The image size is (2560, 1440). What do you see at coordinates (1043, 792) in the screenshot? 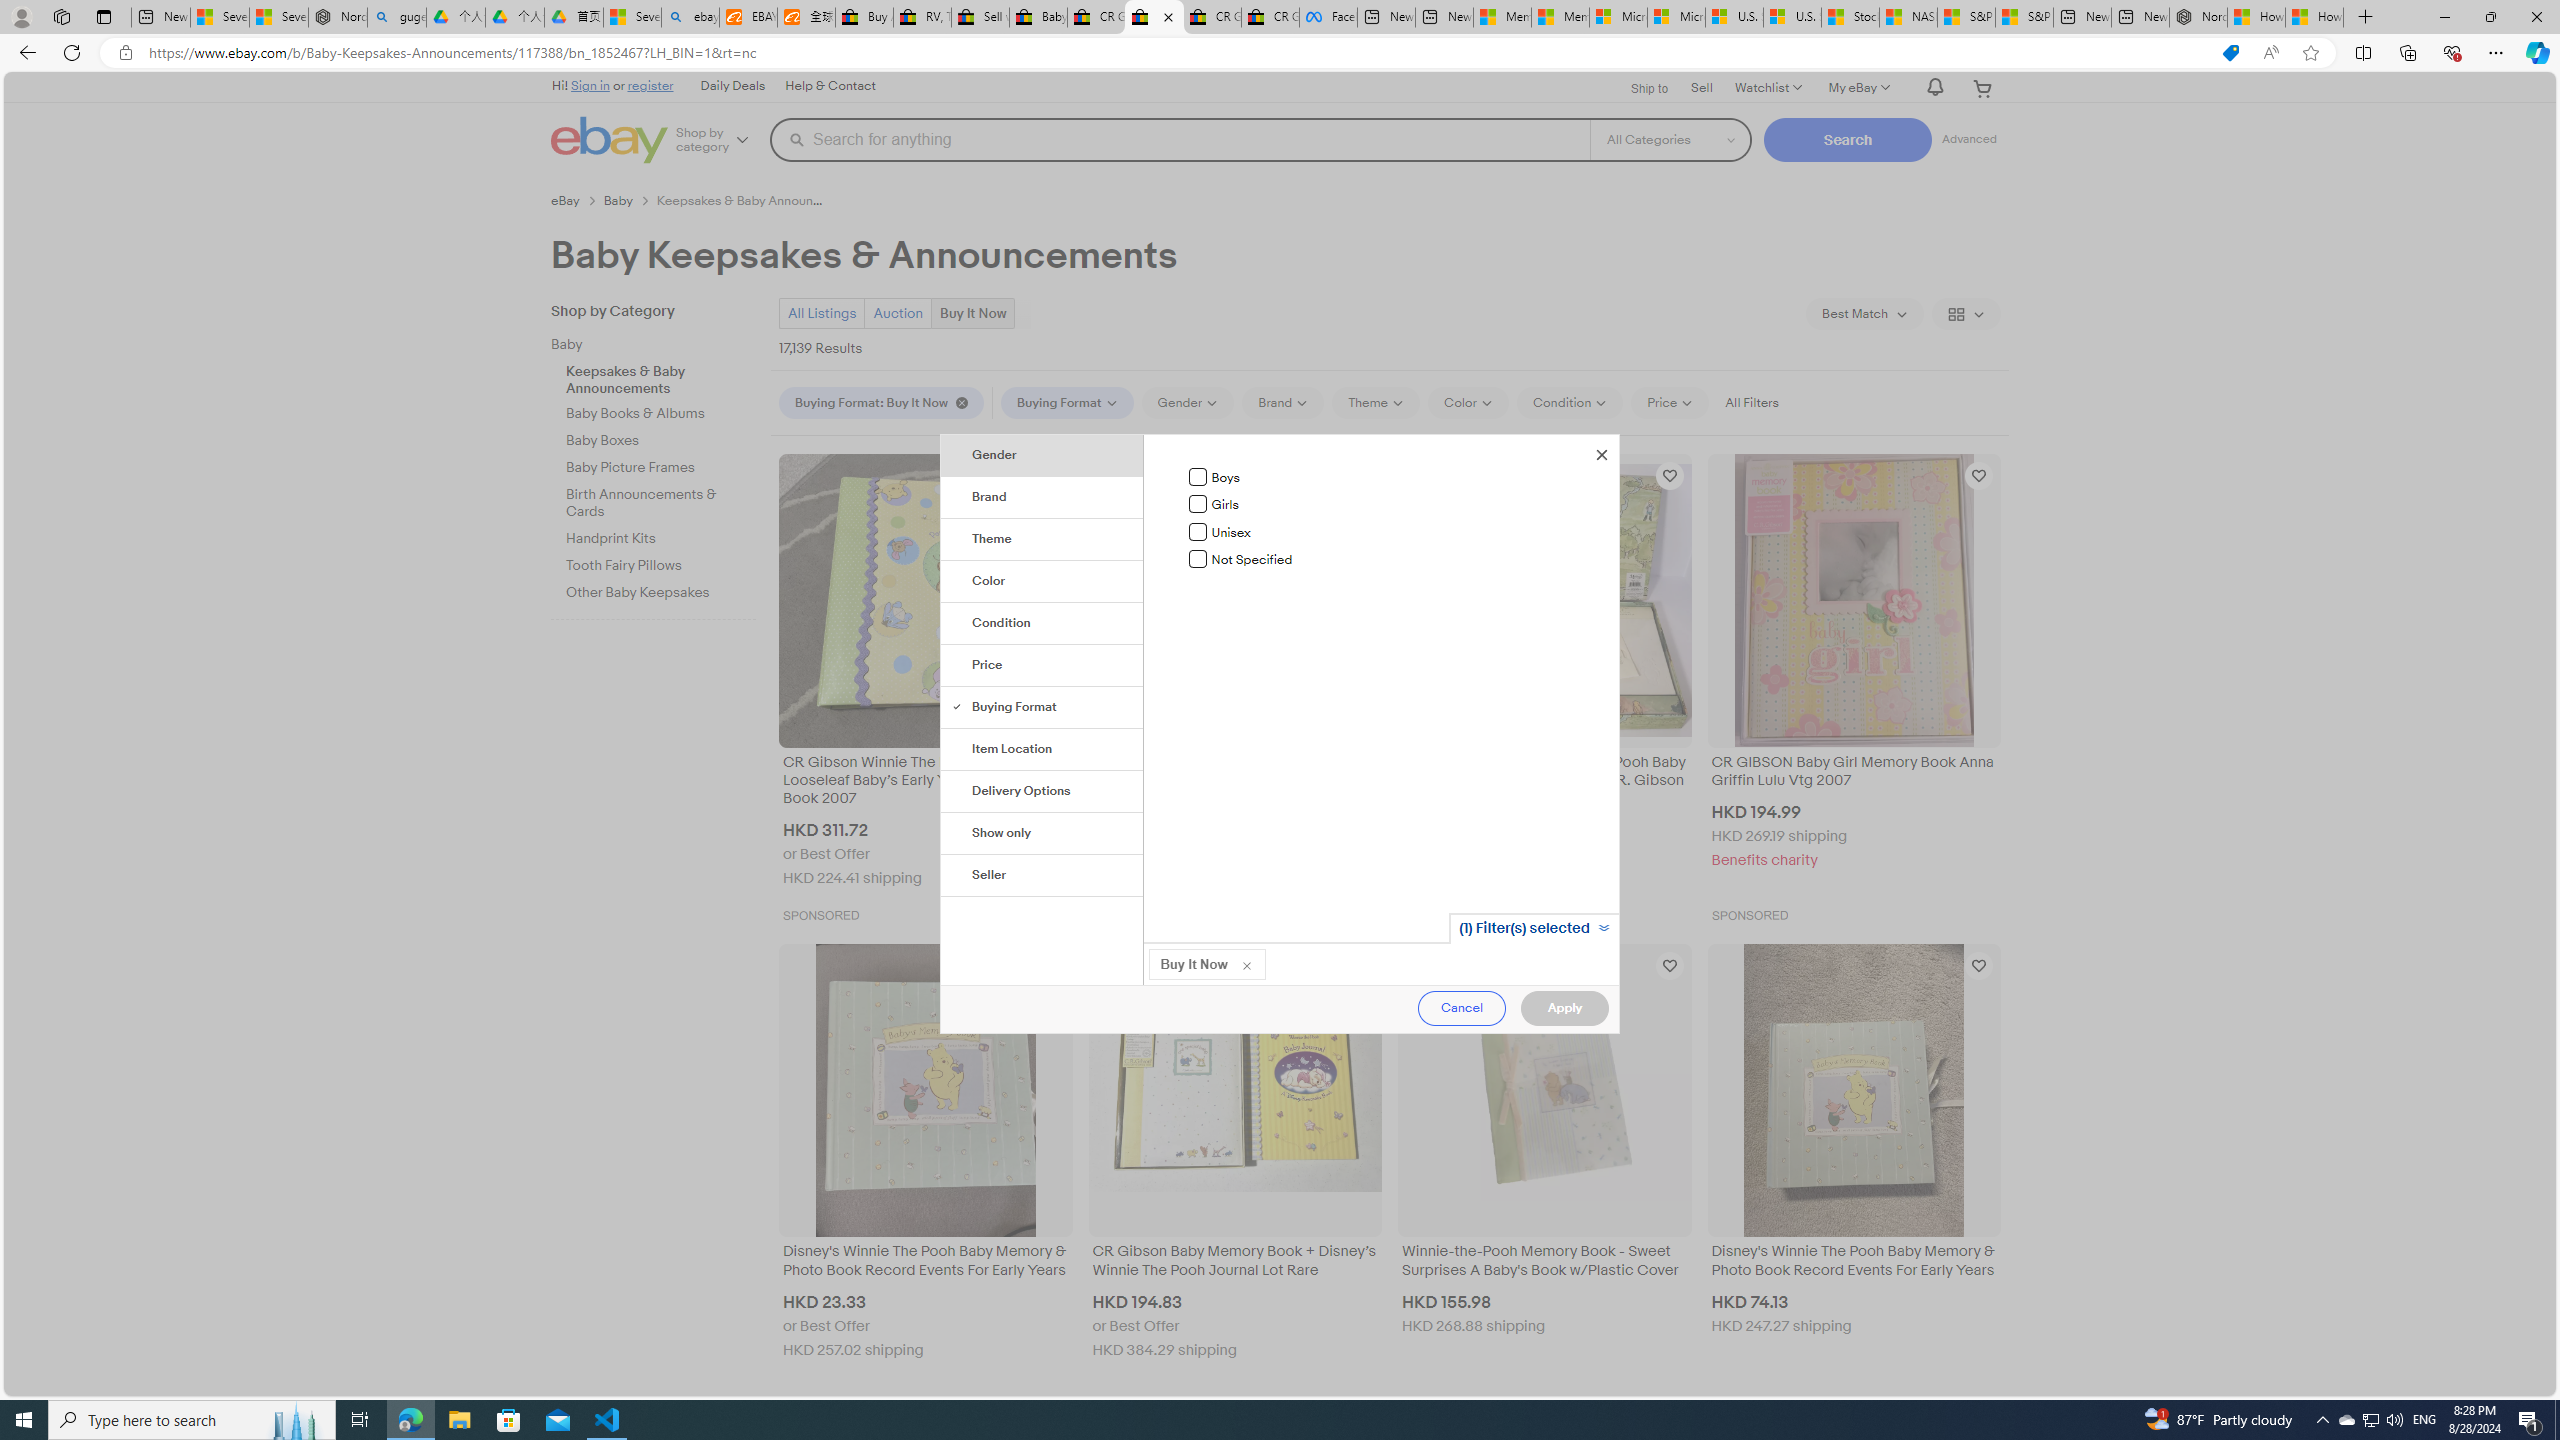
I see `Delivery Options` at bounding box center [1043, 792].